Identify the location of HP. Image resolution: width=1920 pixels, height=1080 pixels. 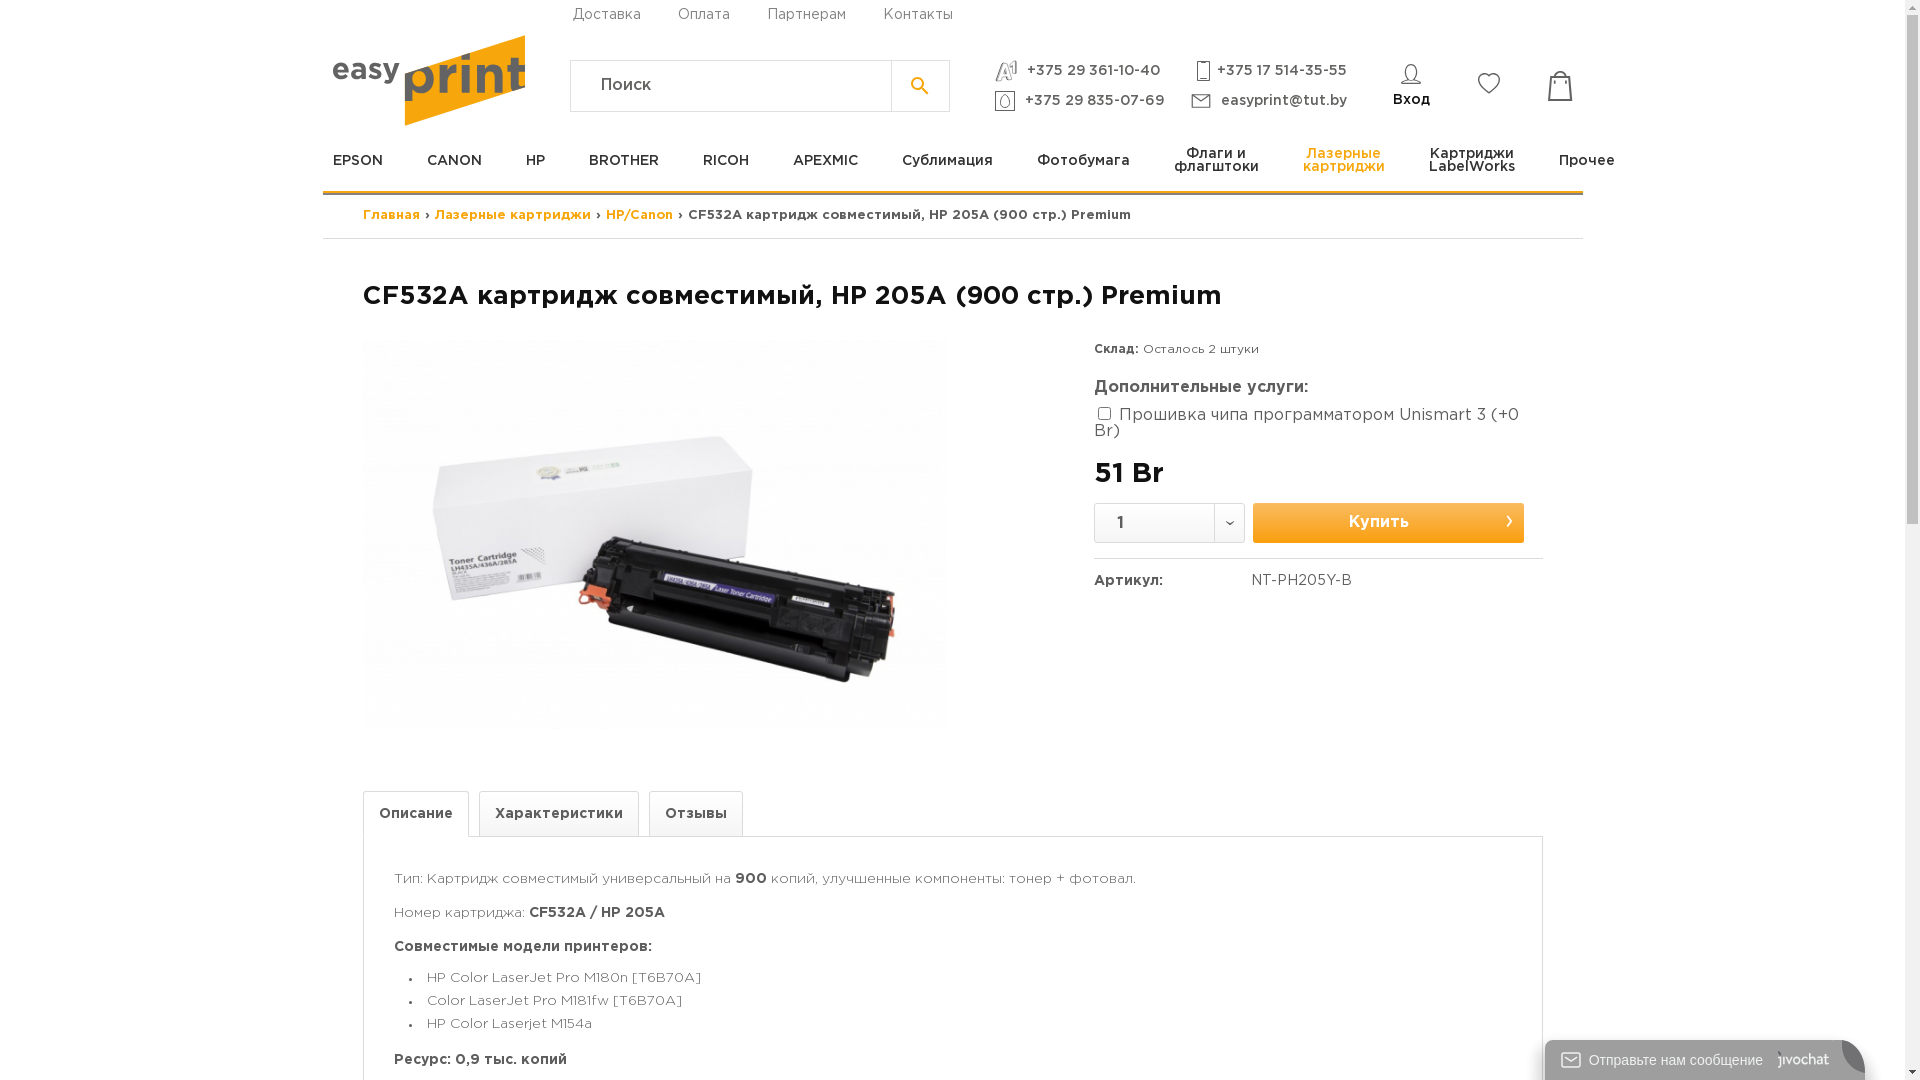
(536, 160).